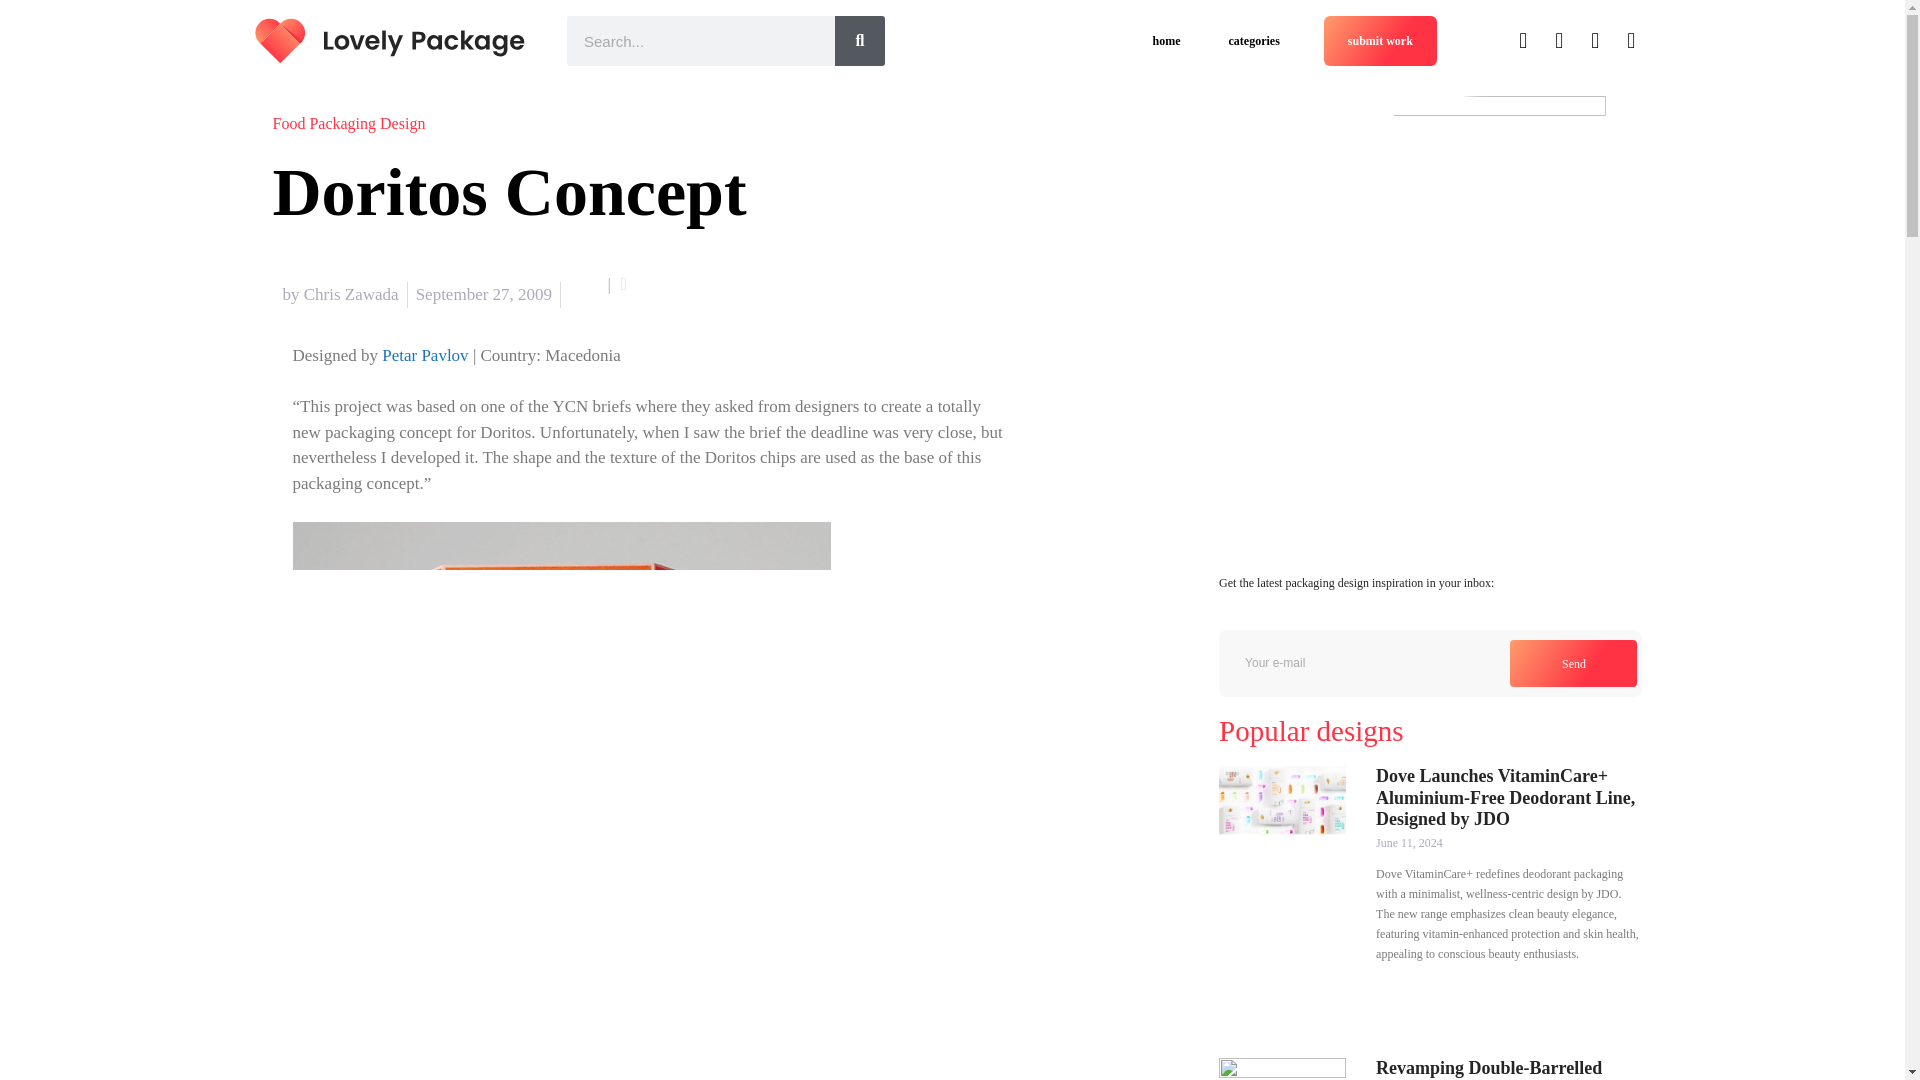 This screenshot has width=1920, height=1080. I want to click on categories, so click(1254, 40).